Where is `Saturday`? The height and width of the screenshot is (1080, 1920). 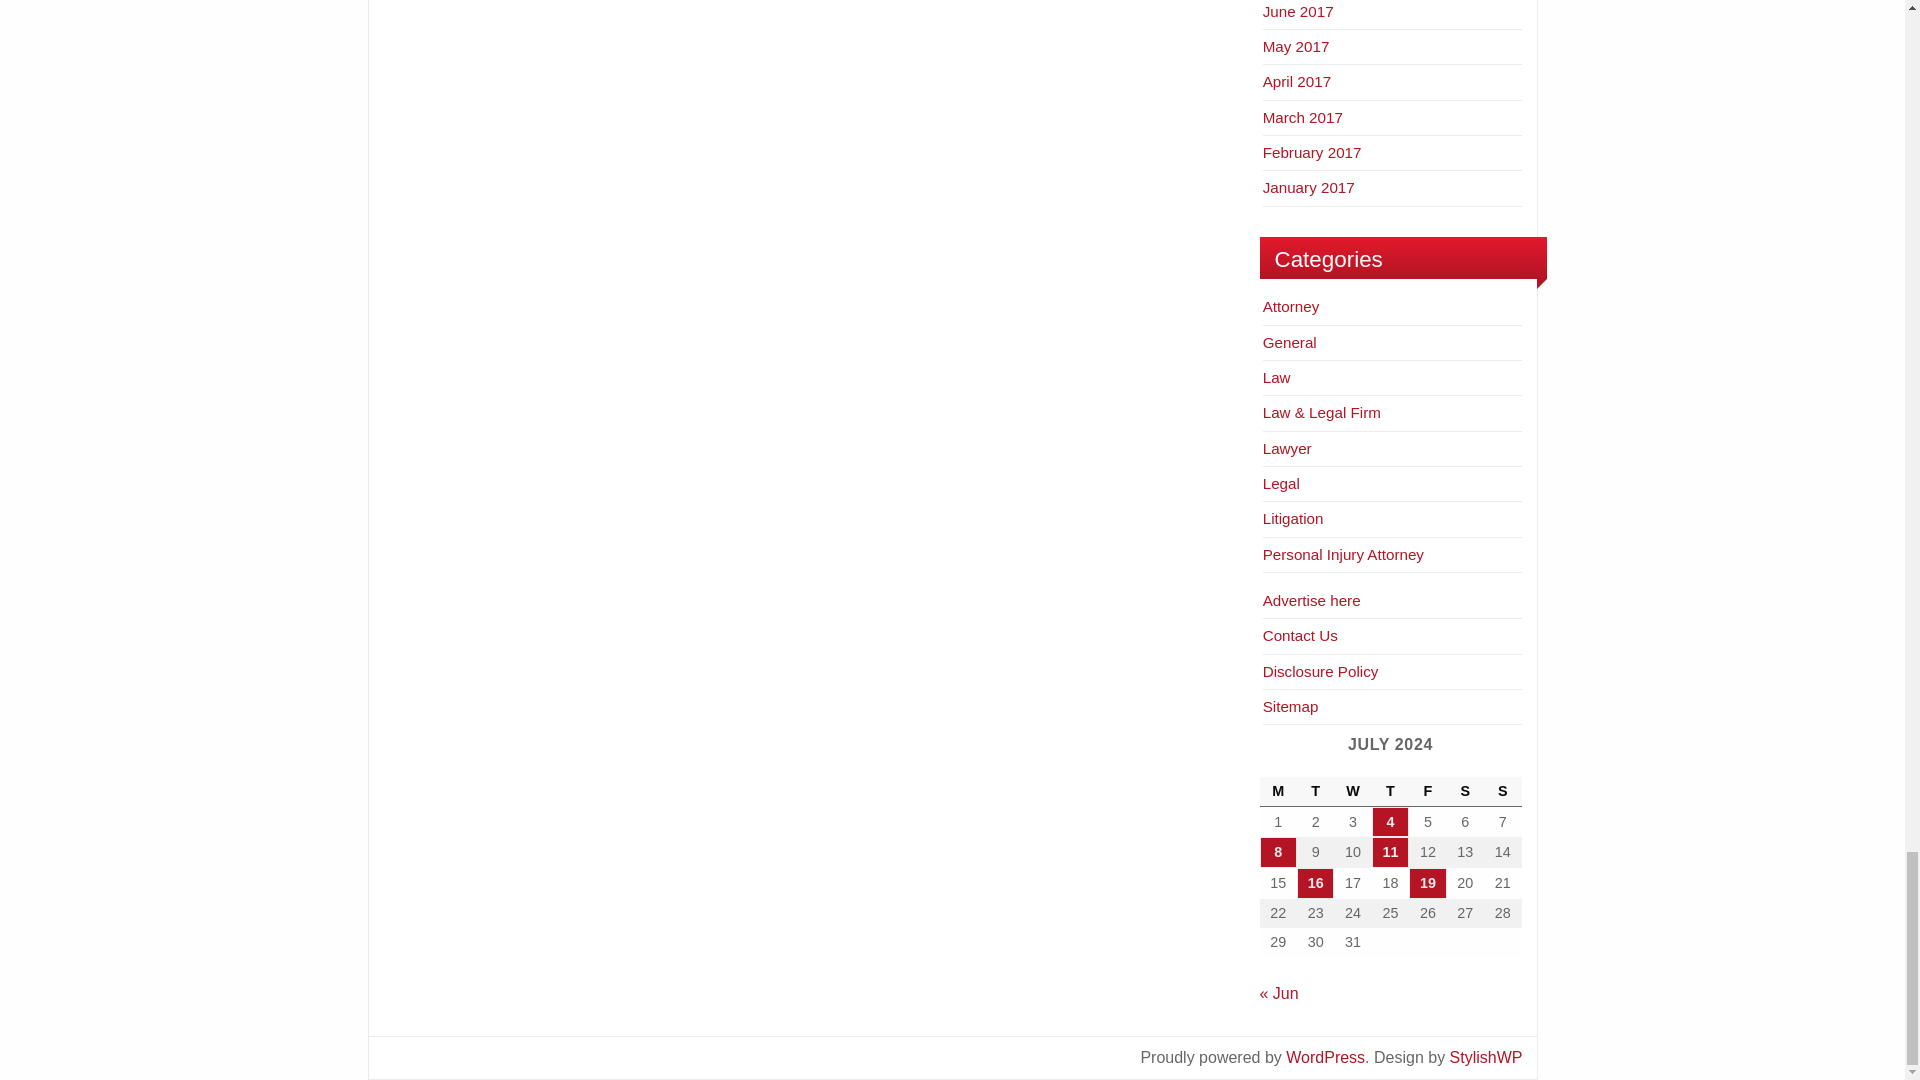 Saturday is located at coordinates (1466, 791).